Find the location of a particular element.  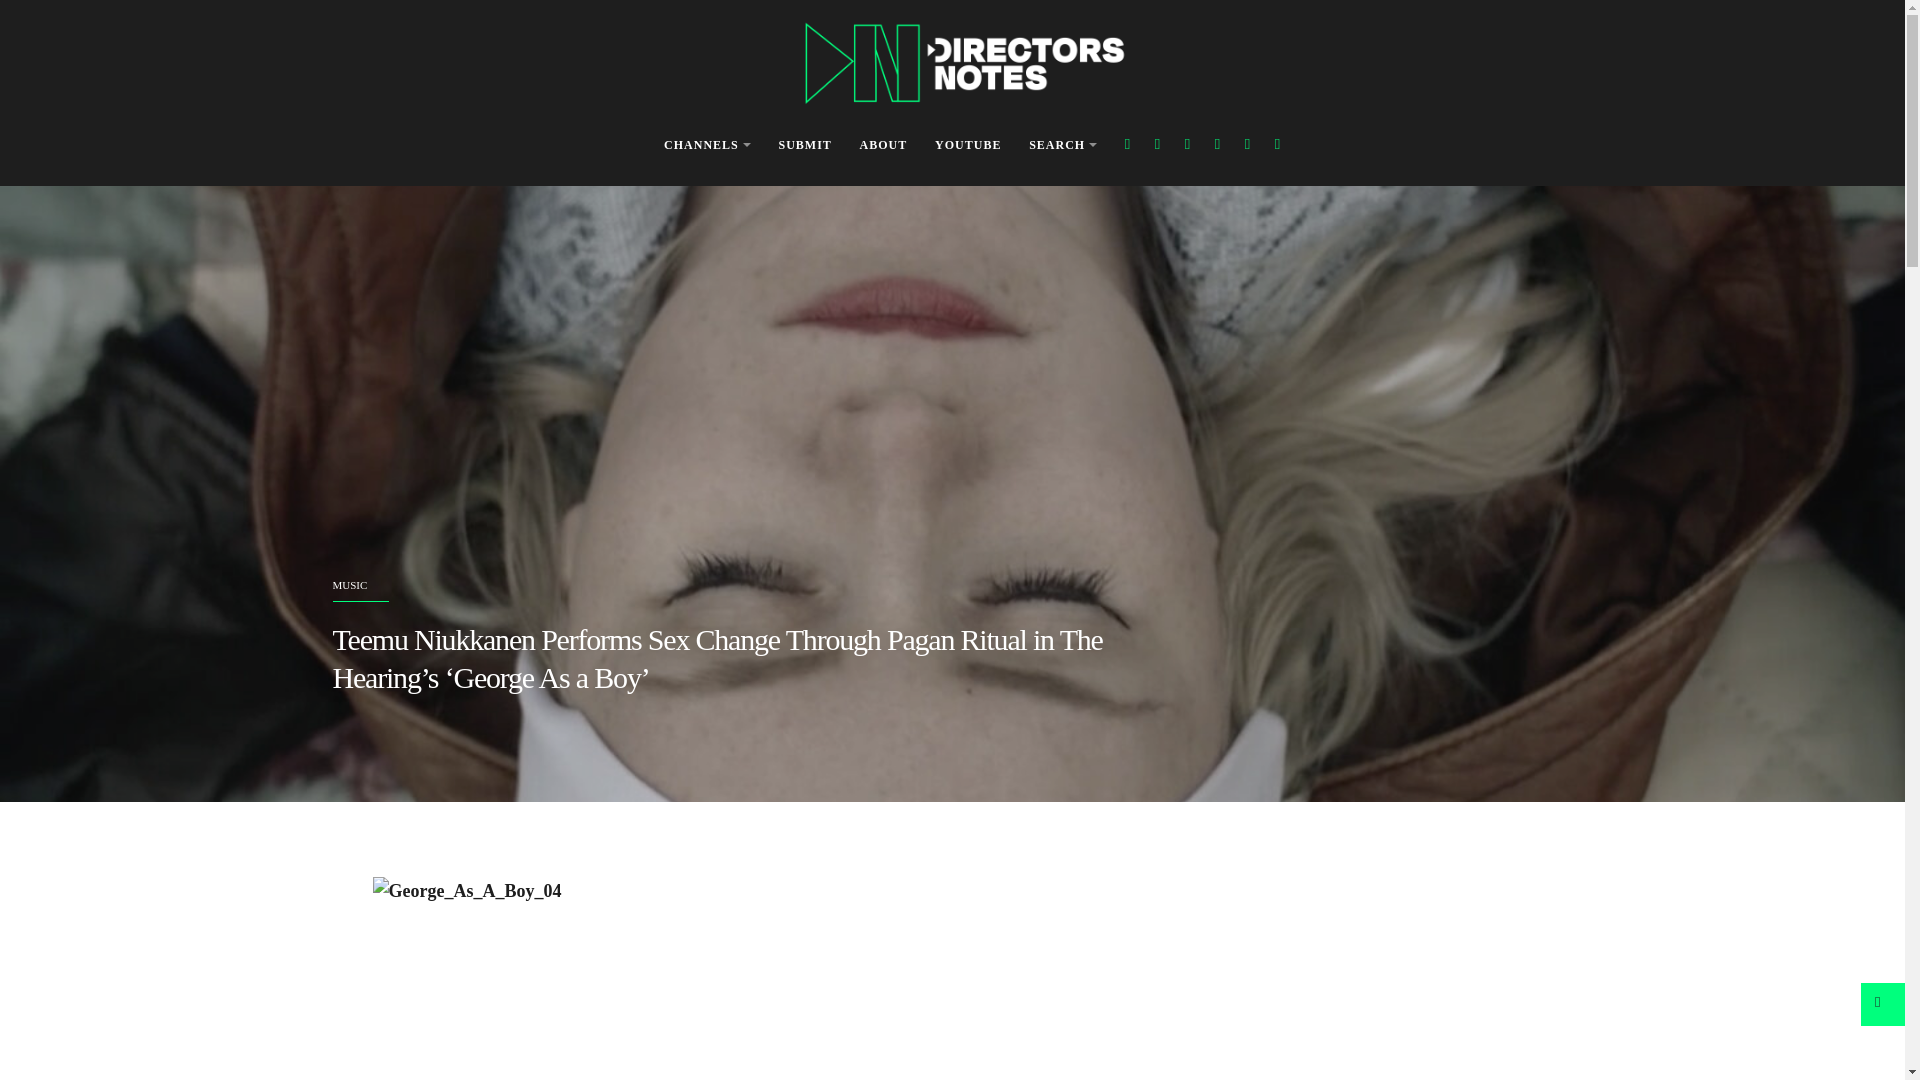

SUBMIT is located at coordinates (805, 146).